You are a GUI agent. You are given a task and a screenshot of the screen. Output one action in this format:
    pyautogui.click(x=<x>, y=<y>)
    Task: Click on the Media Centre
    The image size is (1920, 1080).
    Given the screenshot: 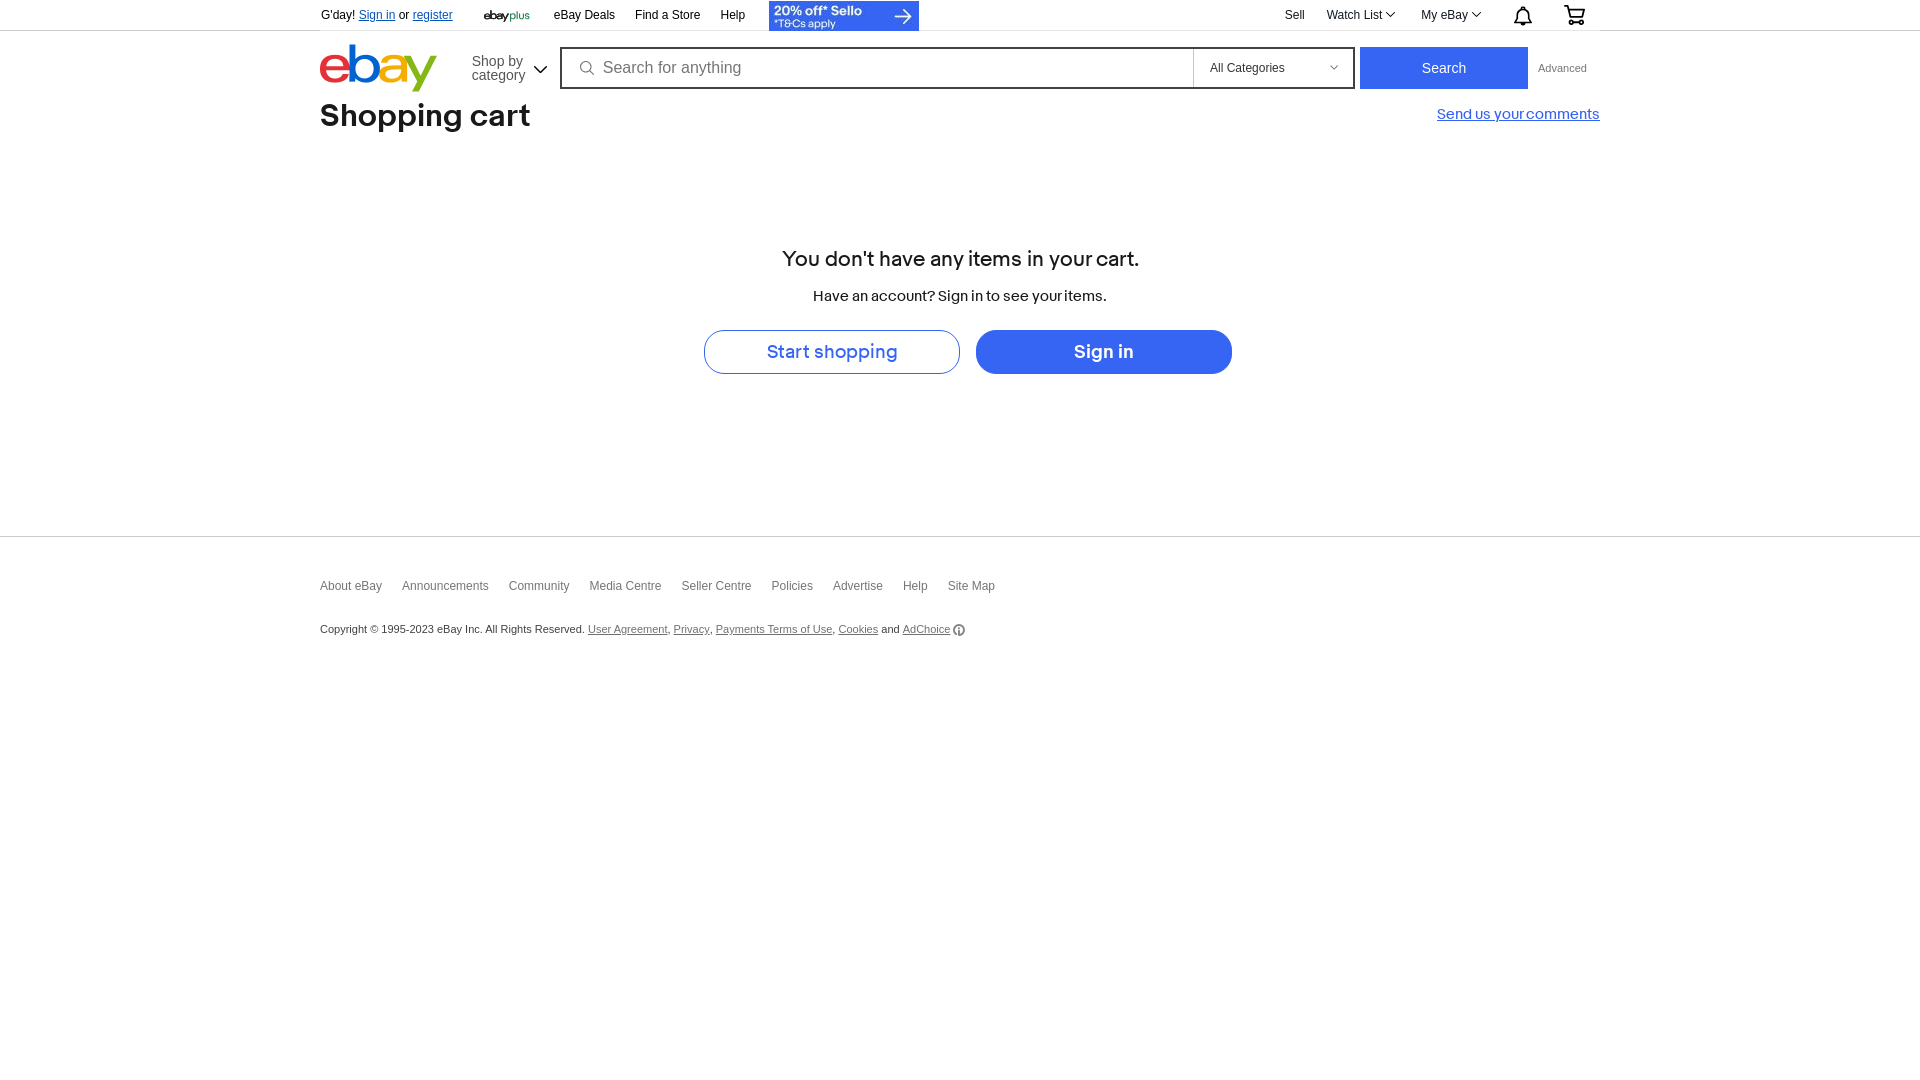 What is the action you would take?
    pyautogui.click(x=635, y=591)
    